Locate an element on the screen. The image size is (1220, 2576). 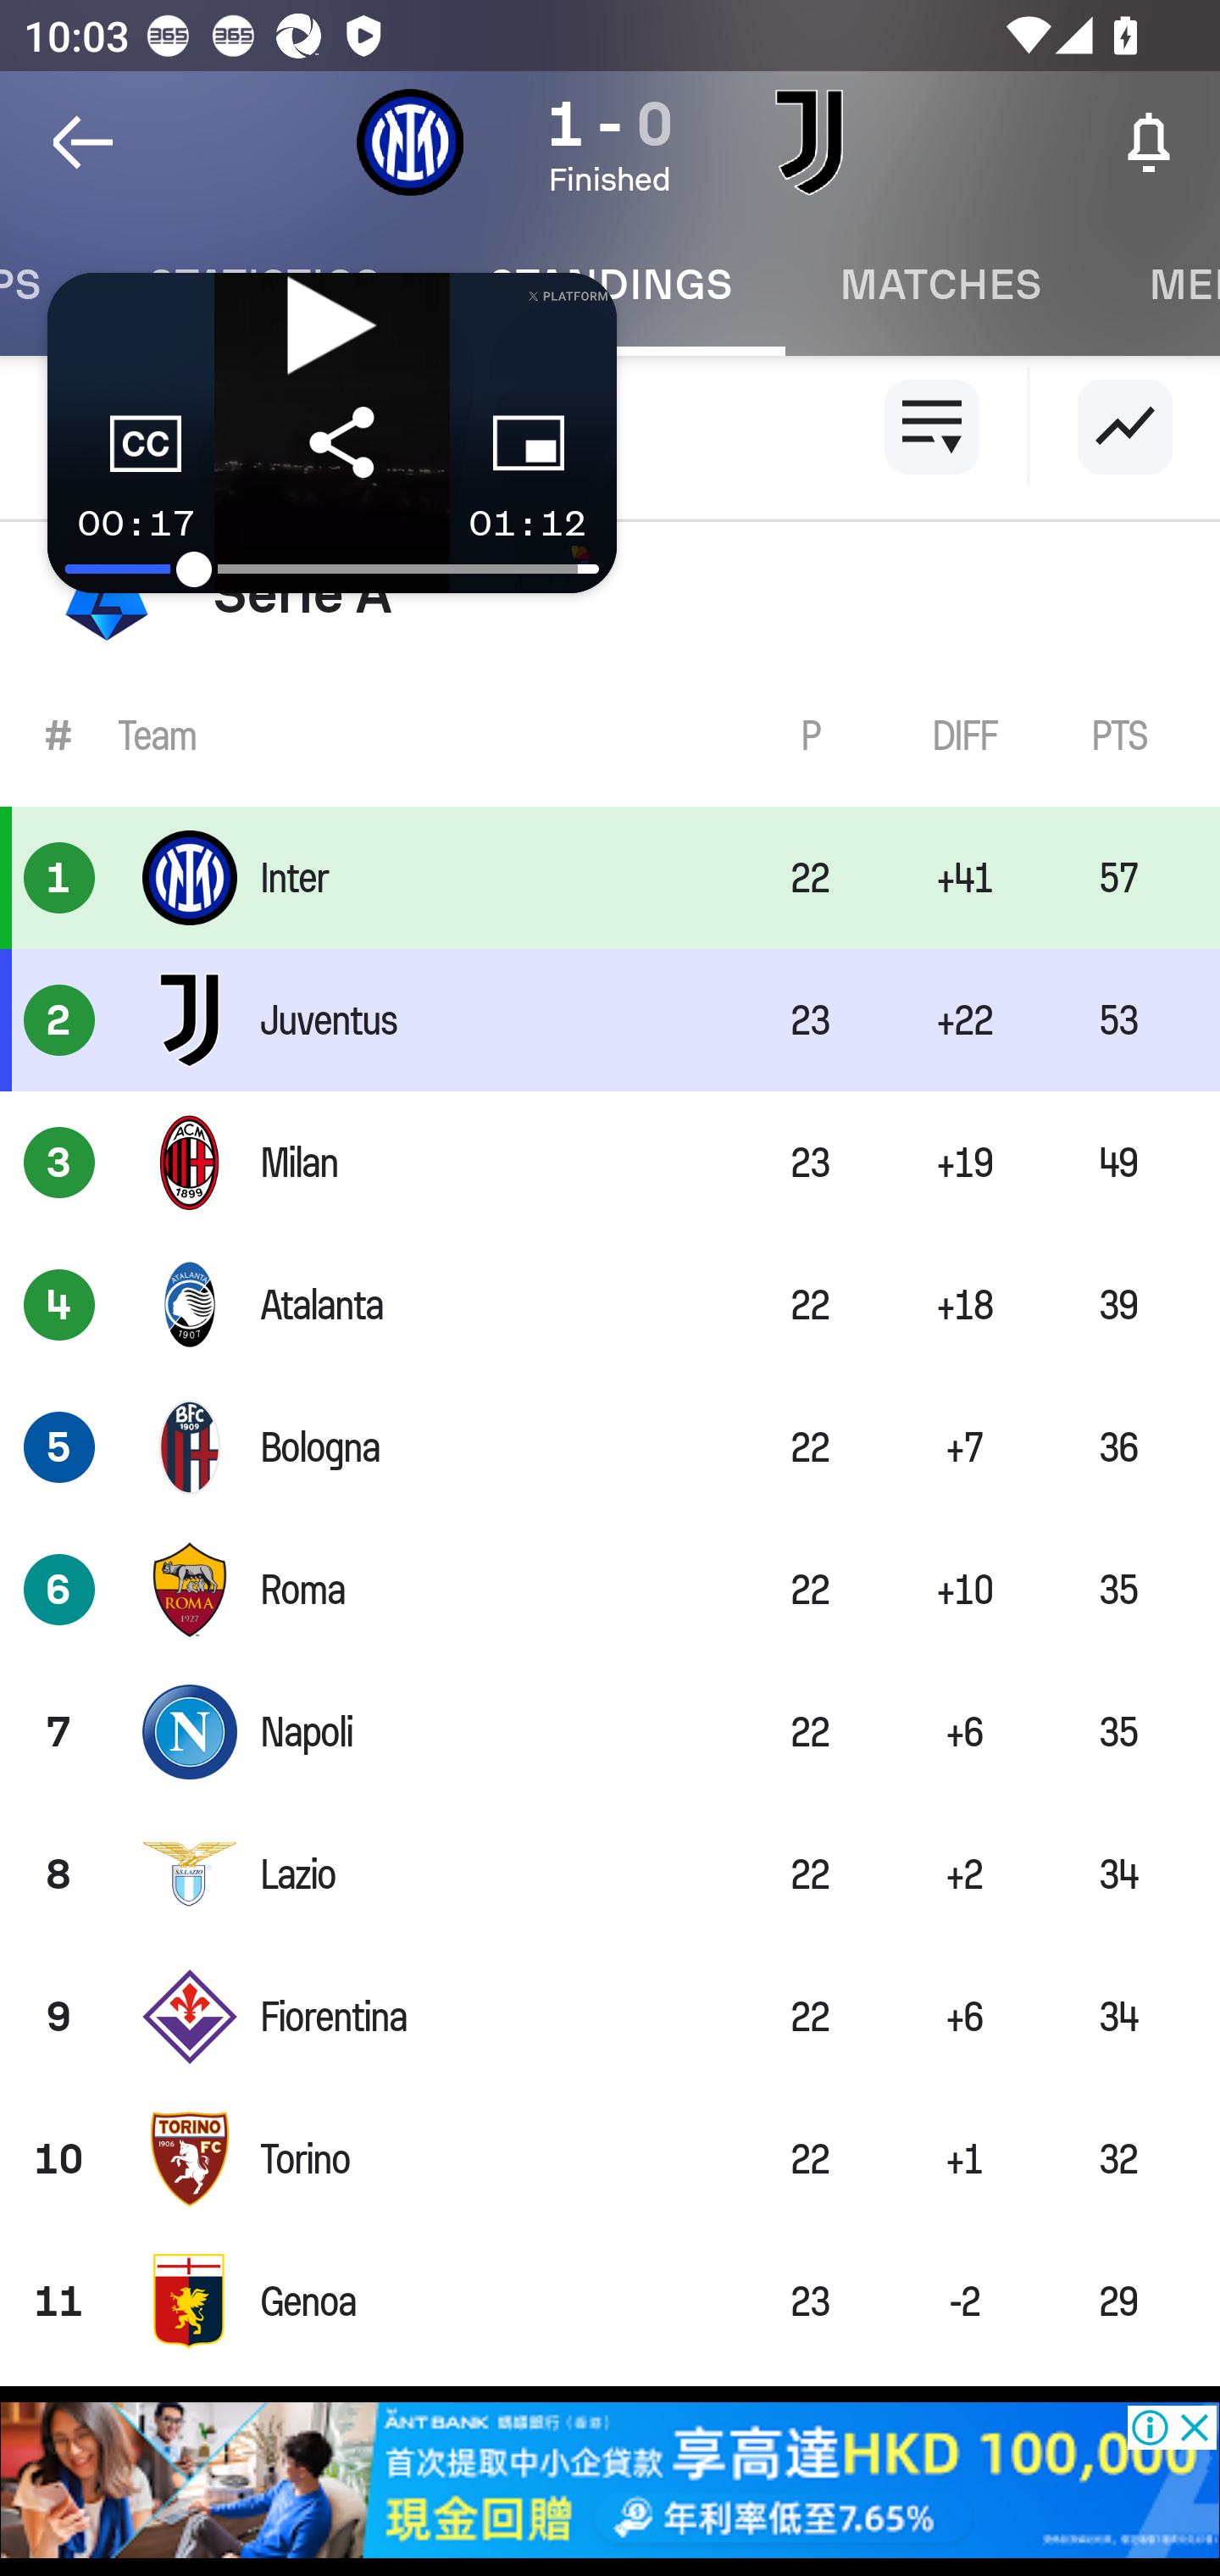
2 Juventus 23 +22 53 is located at coordinates (610, 1019).